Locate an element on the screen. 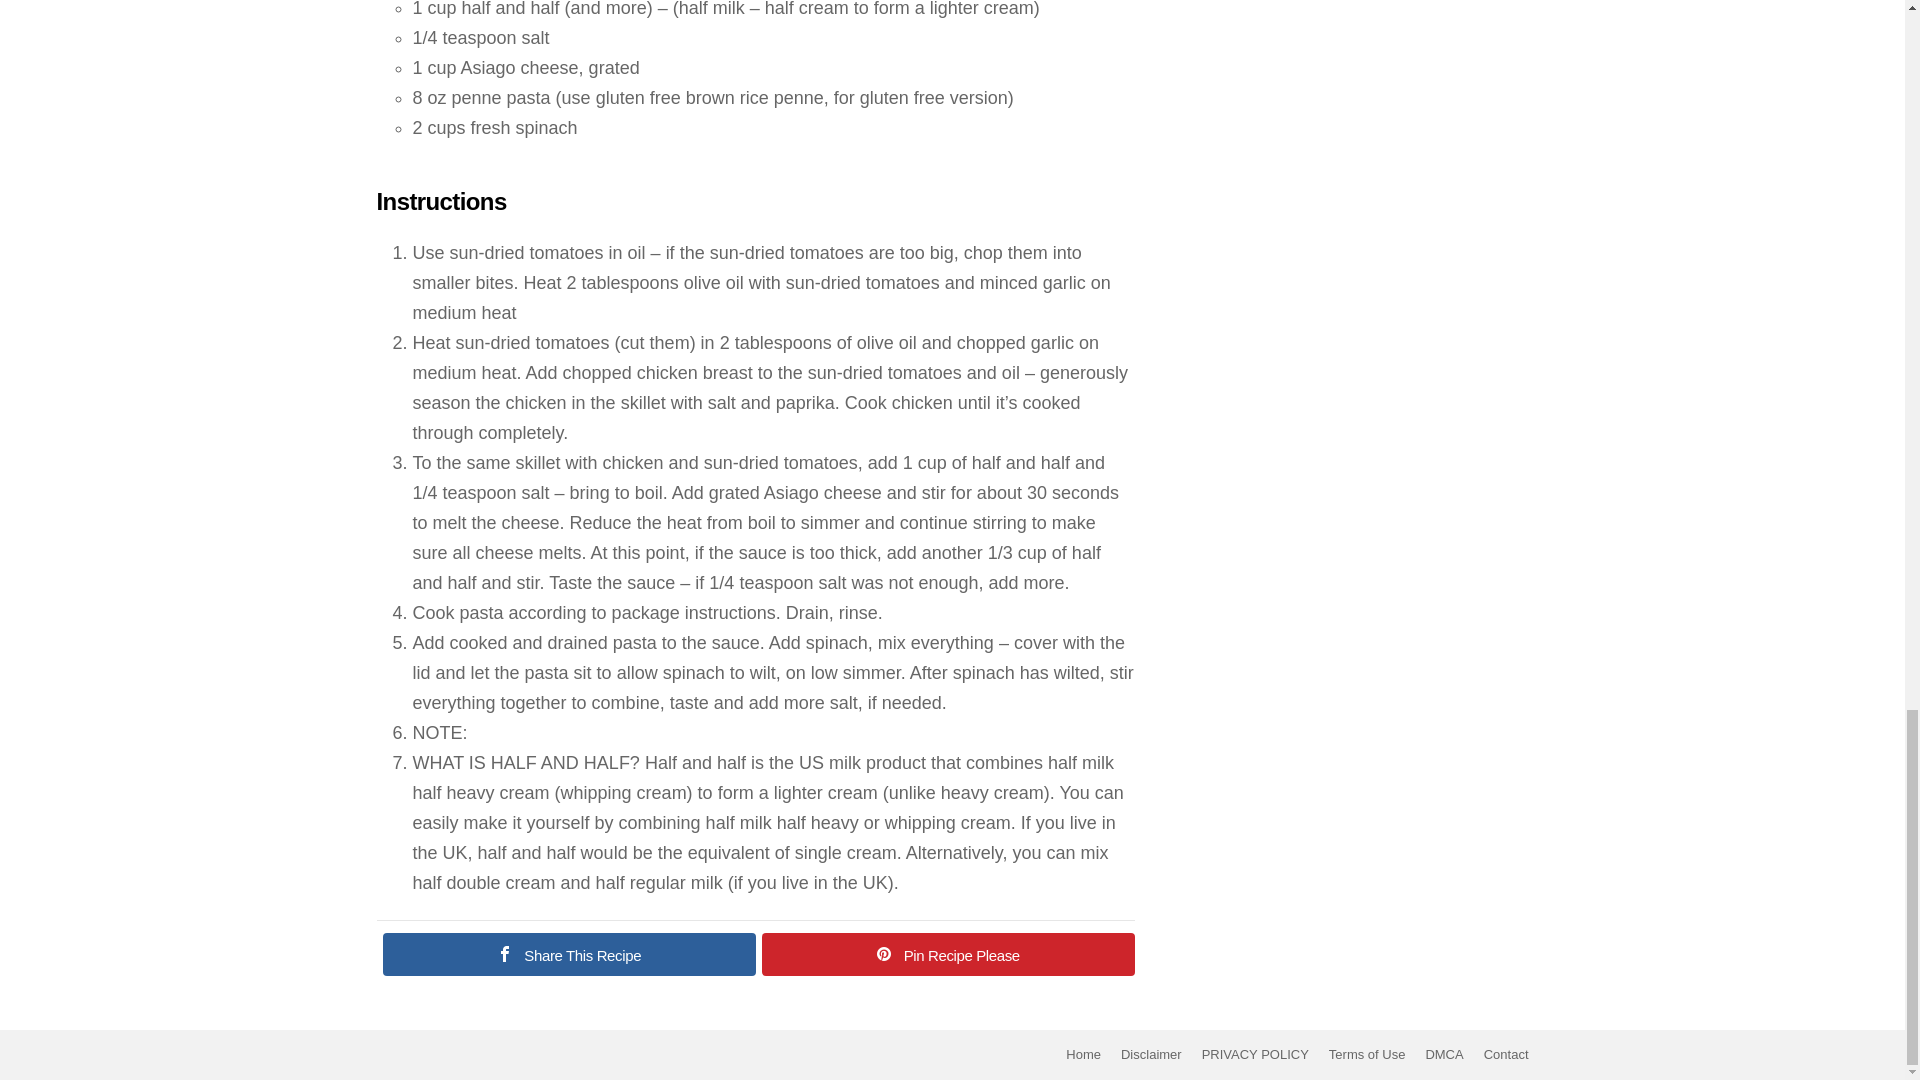  PRIVACY POLICY is located at coordinates (1256, 1054).